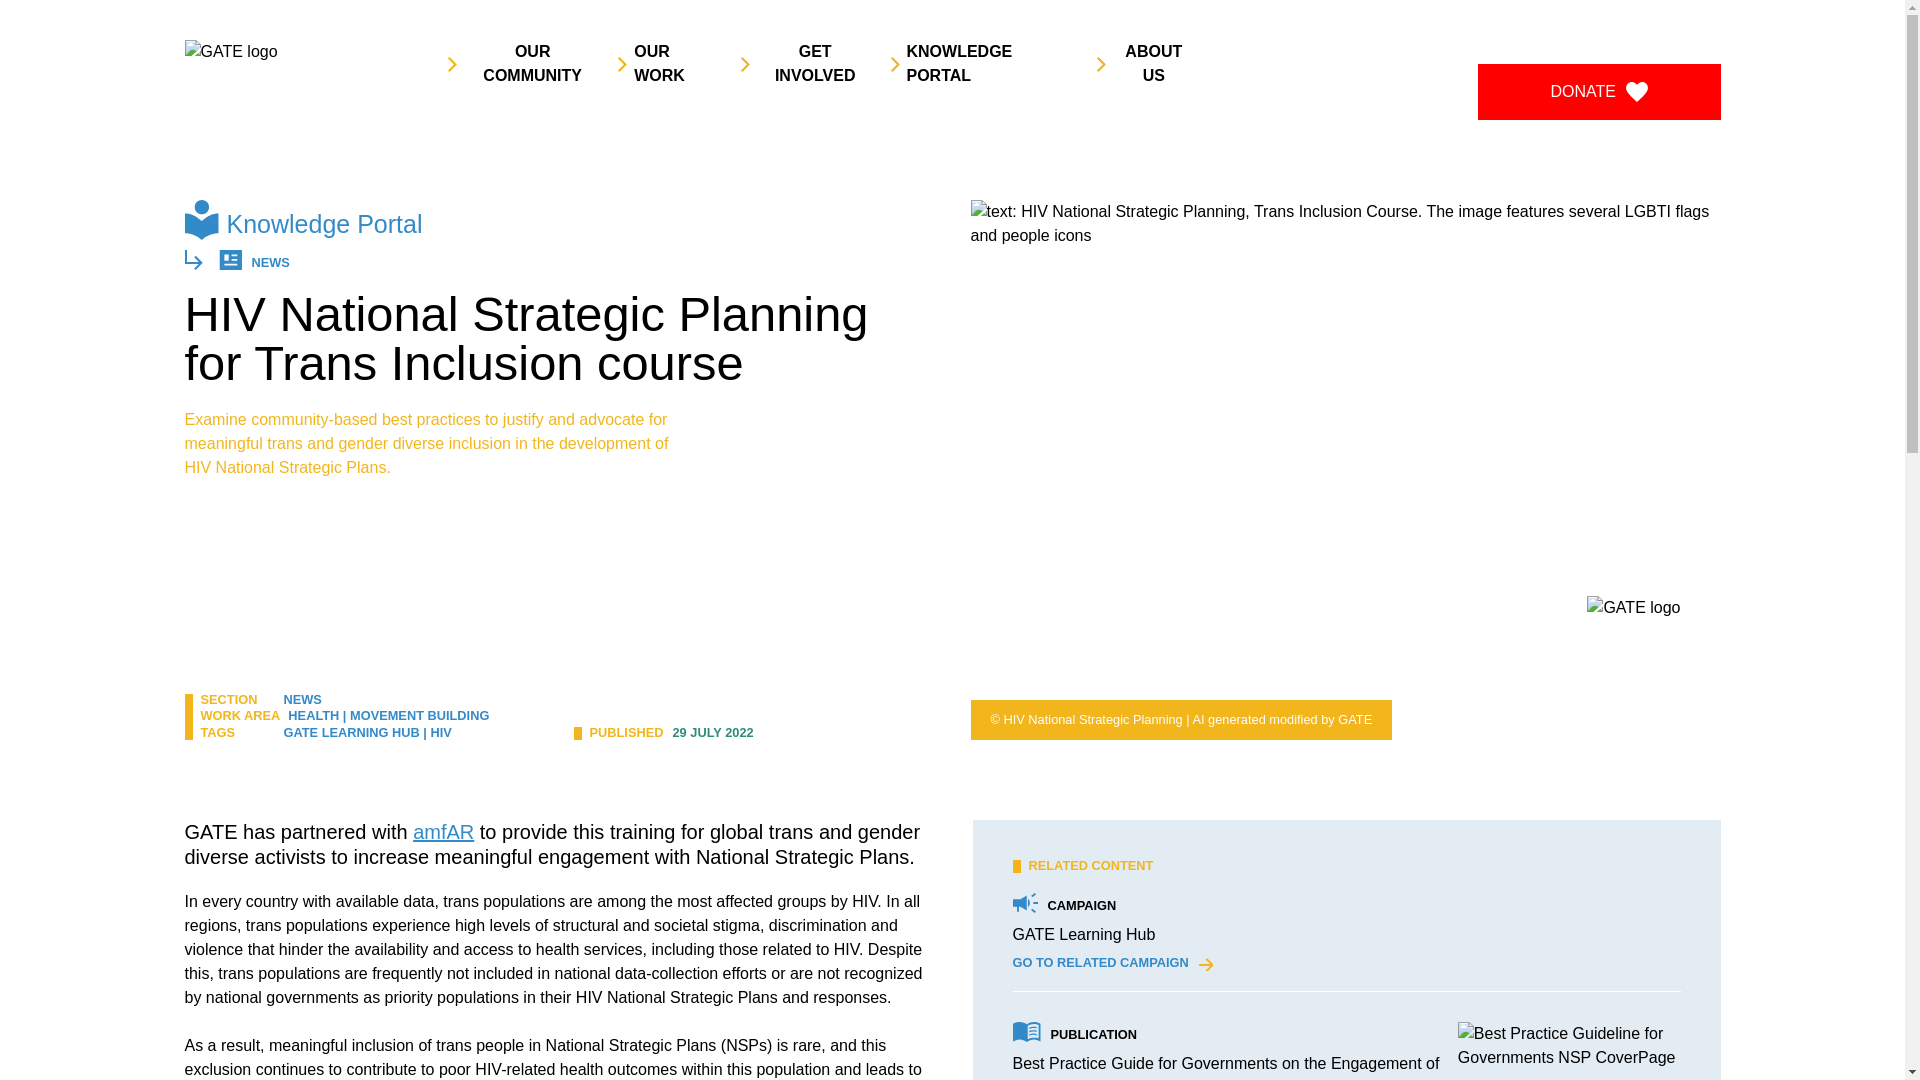 This screenshot has width=1920, height=1080. What do you see at coordinates (524, 63) in the screenshot?
I see `OUR COMMUNITY` at bounding box center [524, 63].